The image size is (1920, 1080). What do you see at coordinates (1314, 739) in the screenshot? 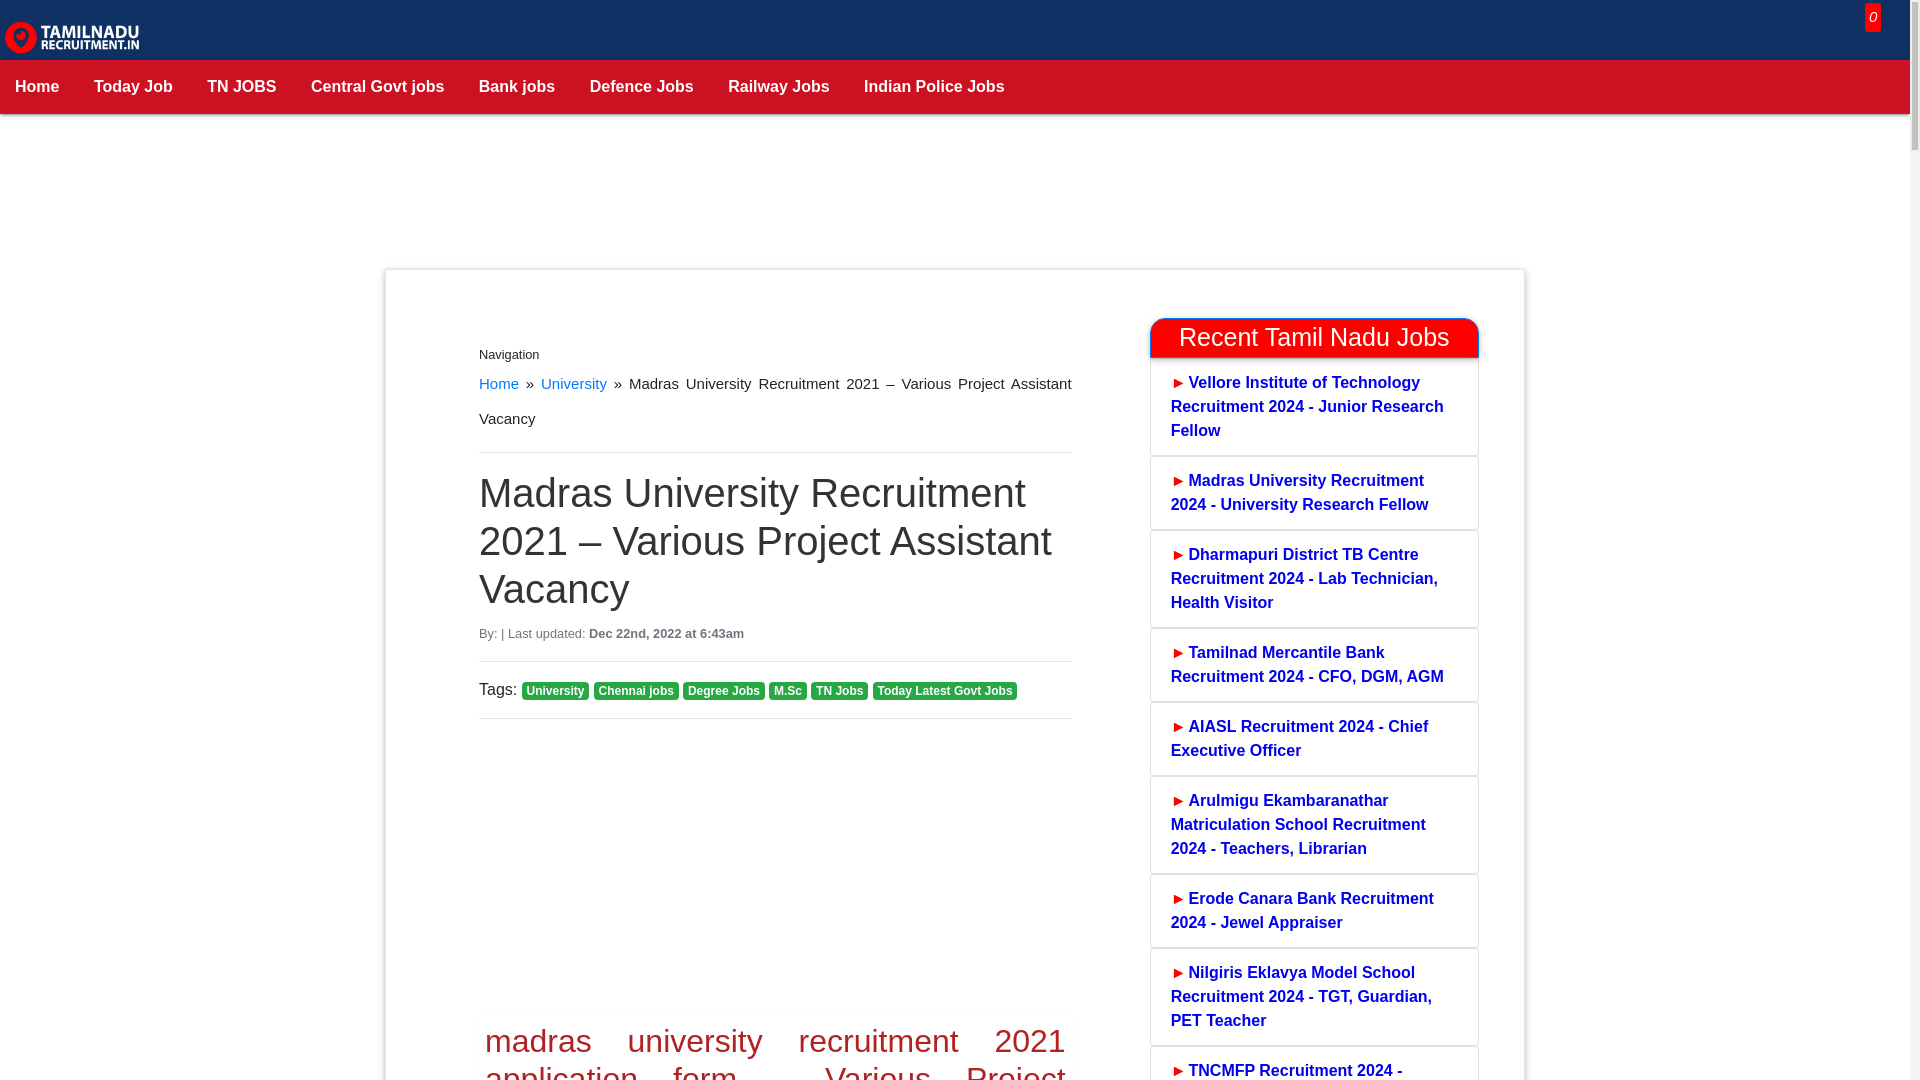
I see `AIASL Recruitment 2024 - Chief Executive Officer` at bounding box center [1314, 739].